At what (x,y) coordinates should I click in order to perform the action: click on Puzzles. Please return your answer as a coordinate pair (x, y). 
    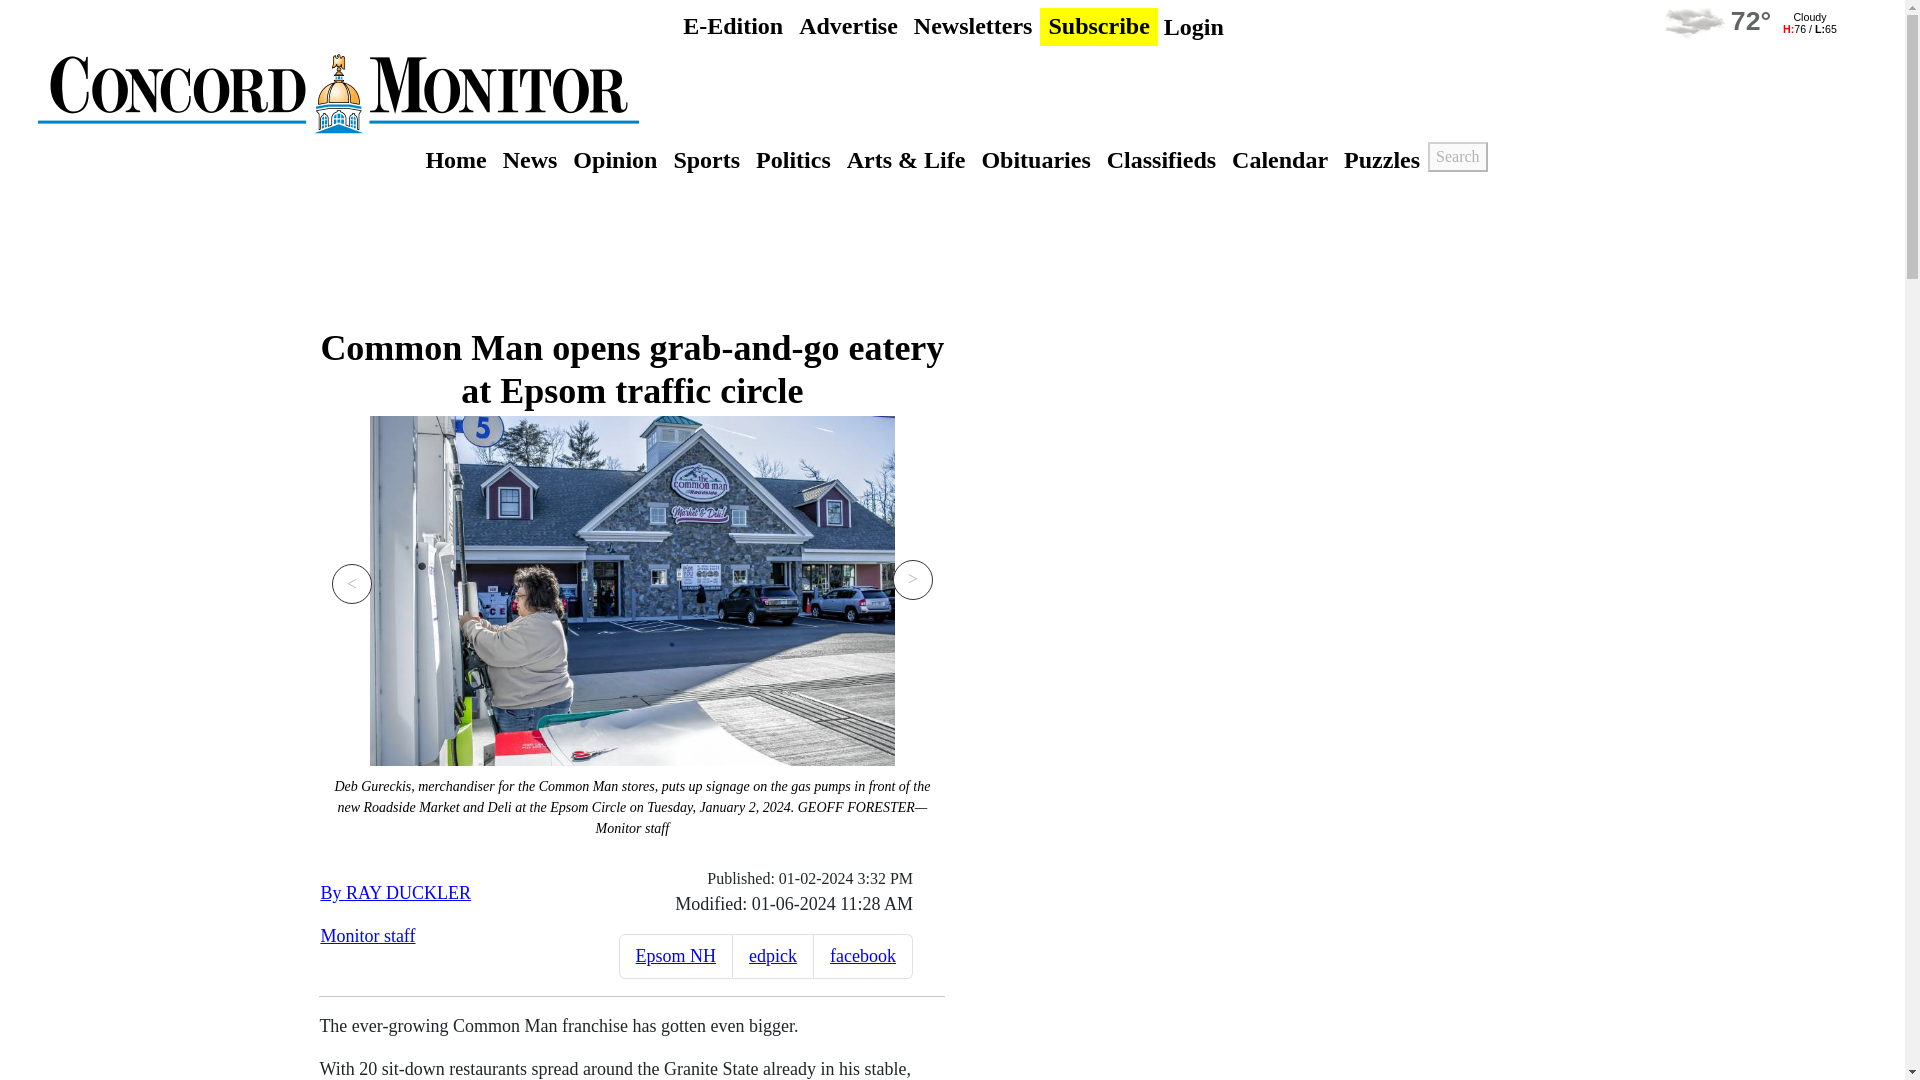
    Looking at the image, I should click on (1382, 160).